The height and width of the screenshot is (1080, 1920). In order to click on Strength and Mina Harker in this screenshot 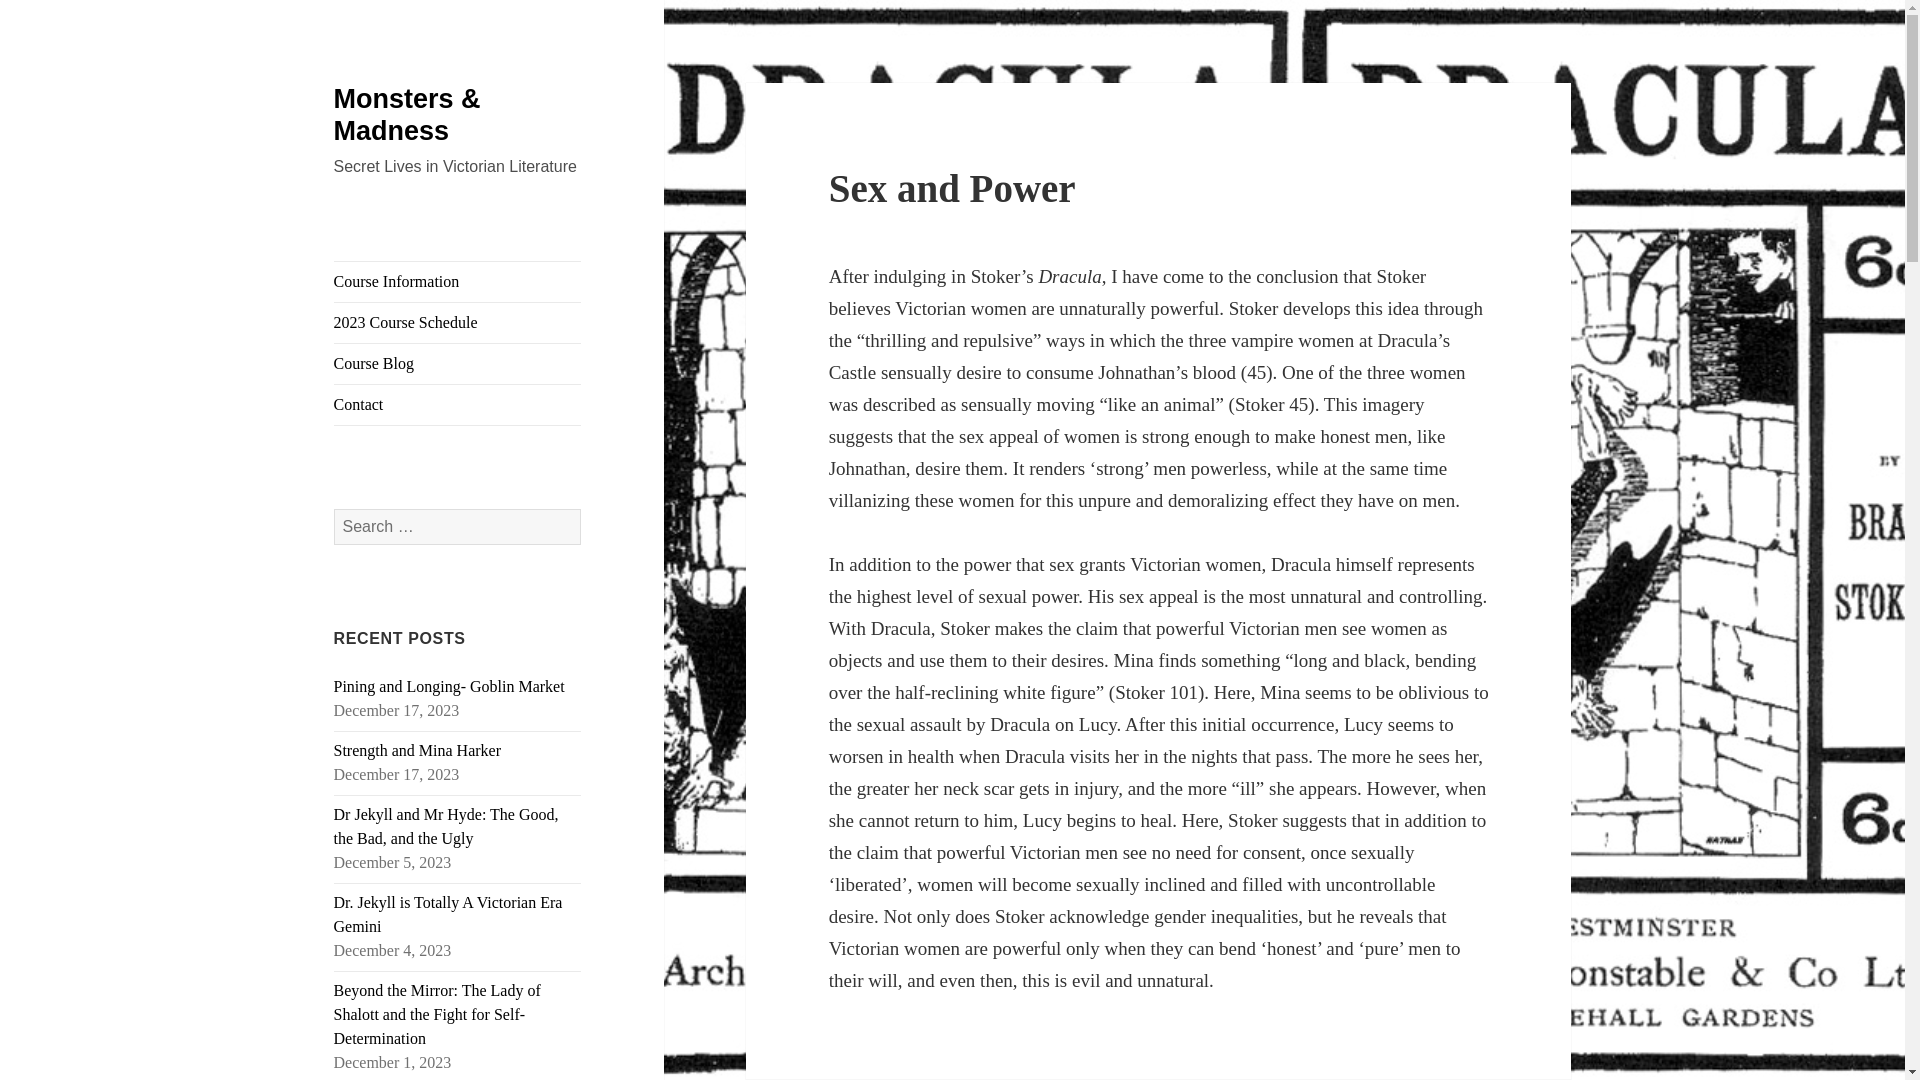, I will do `click(418, 750)`.